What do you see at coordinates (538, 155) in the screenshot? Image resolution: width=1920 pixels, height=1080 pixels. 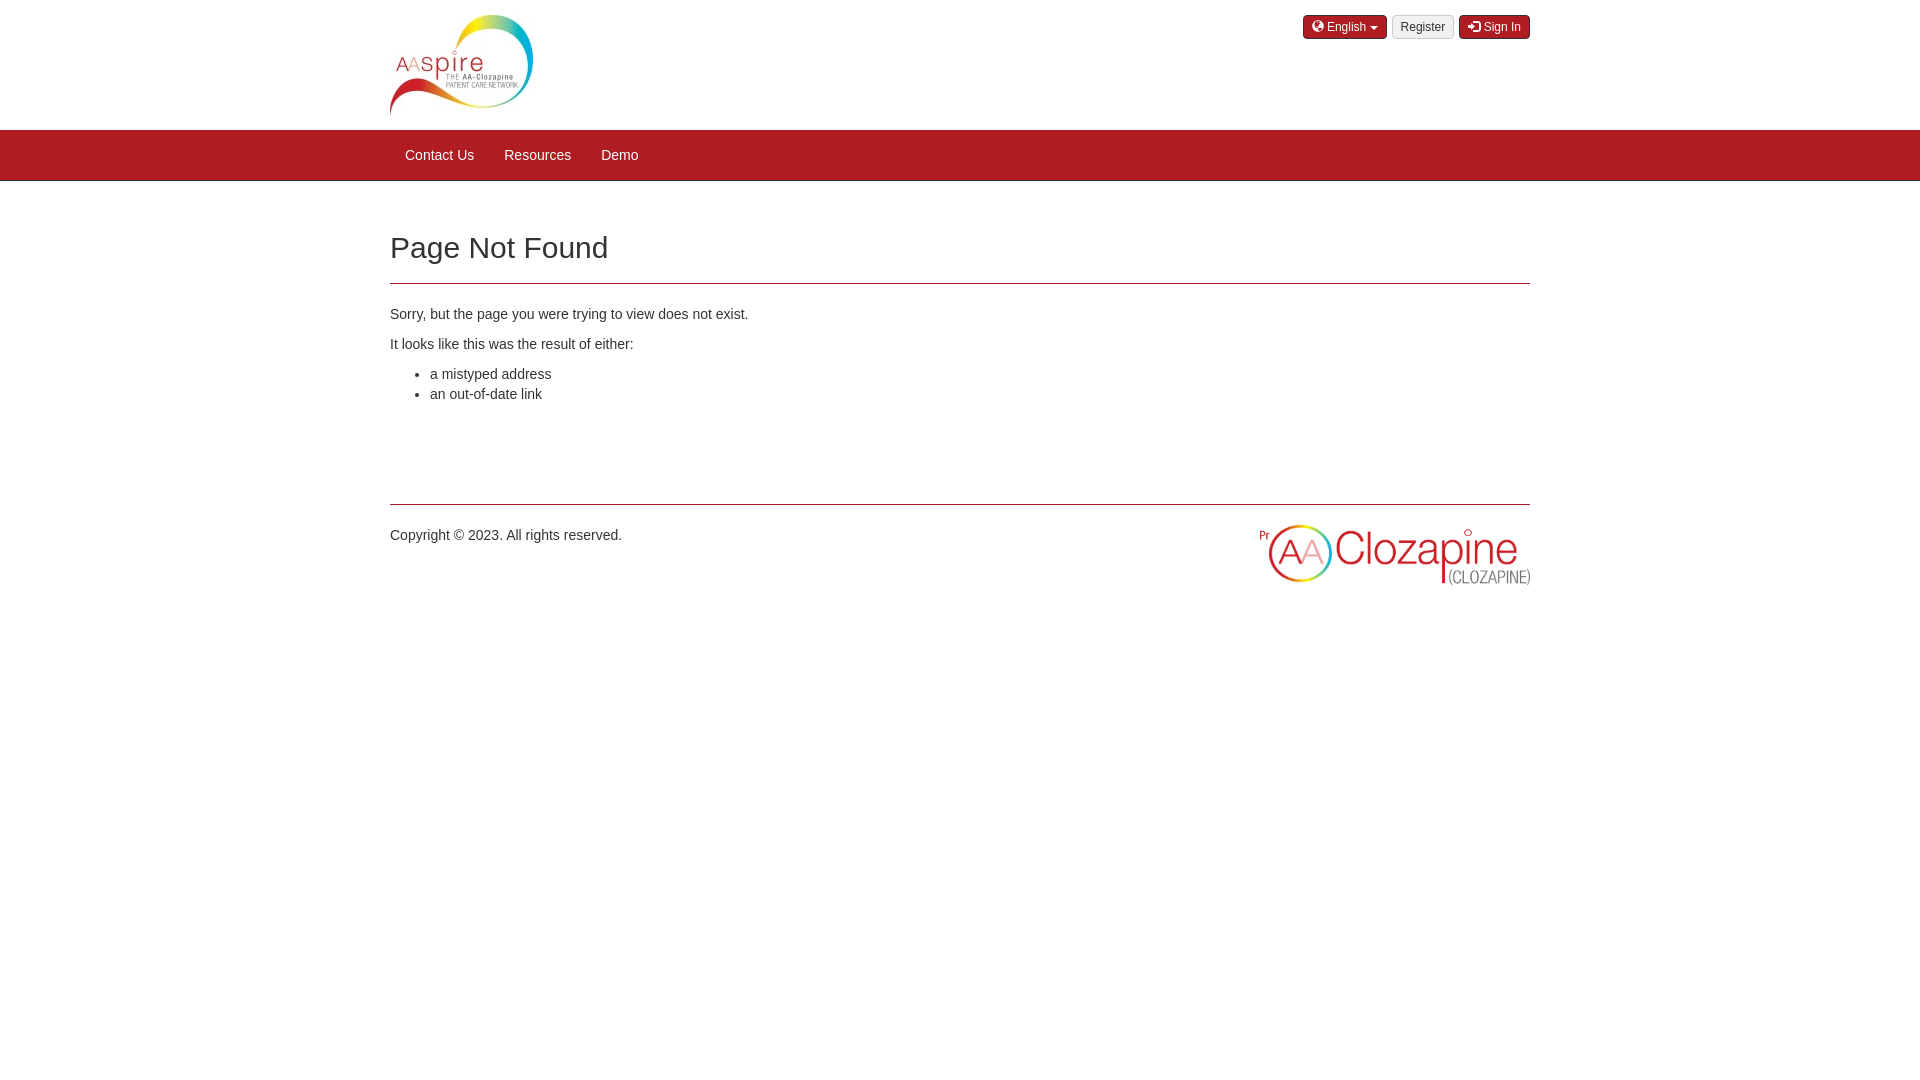 I see `Resources` at bounding box center [538, 155].